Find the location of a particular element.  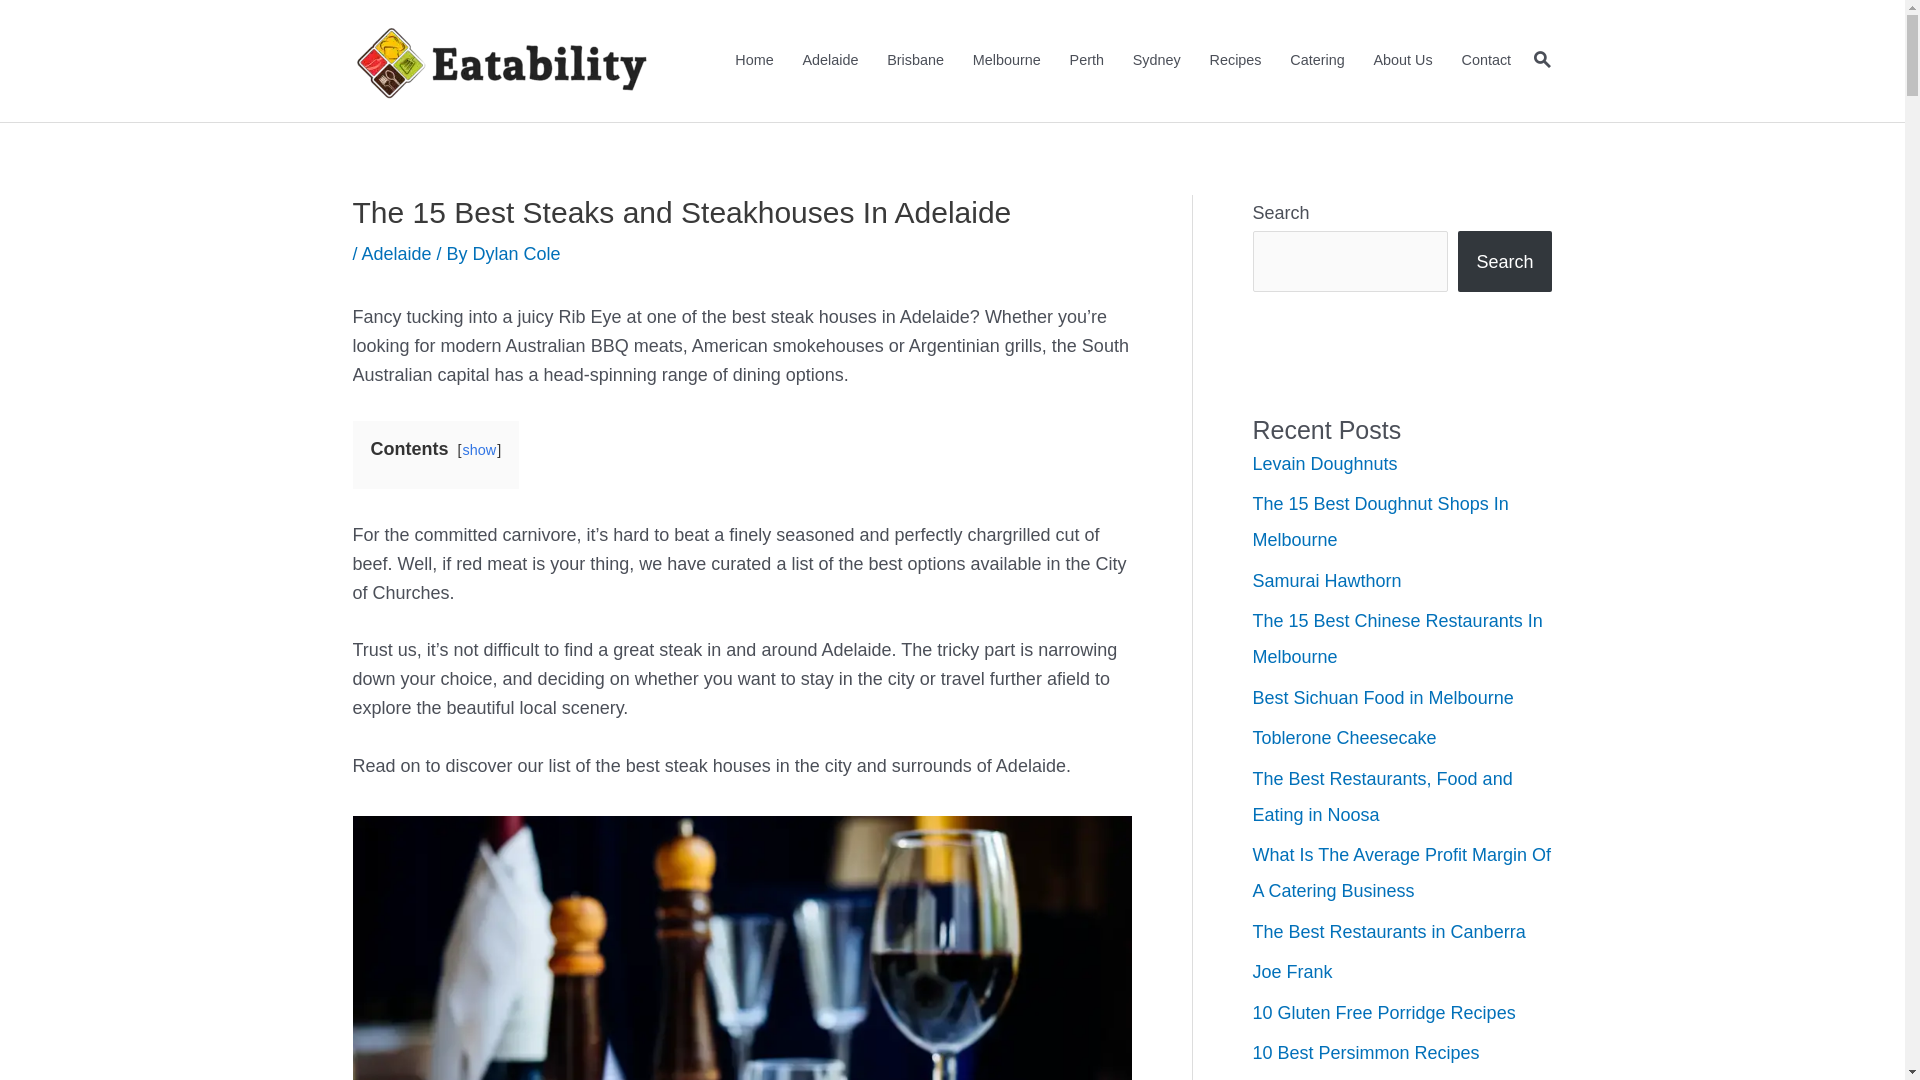

The Best Restaurants, Food and Eating in Noosa is located at coordinates (1382, 797).